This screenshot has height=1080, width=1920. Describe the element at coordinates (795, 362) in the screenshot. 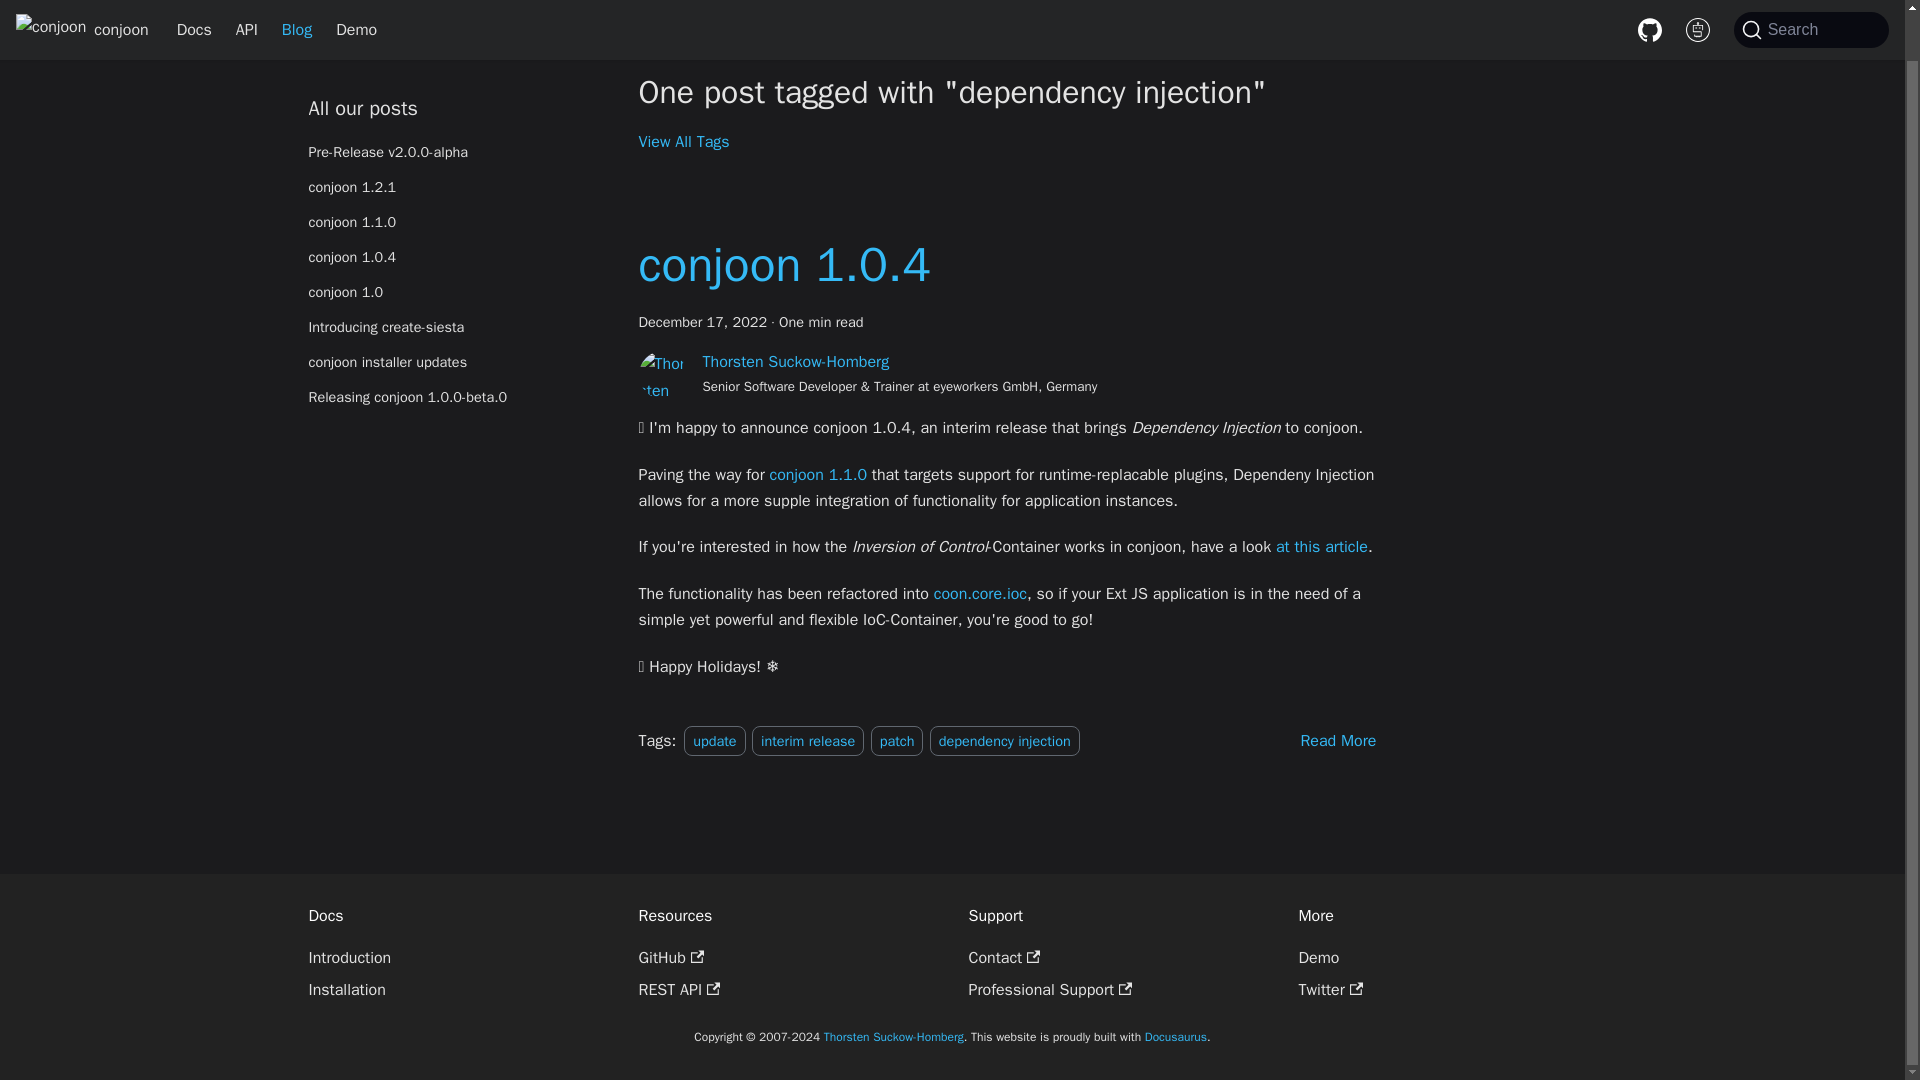

I see `Thorsten Suckow-Homberg` at that location.